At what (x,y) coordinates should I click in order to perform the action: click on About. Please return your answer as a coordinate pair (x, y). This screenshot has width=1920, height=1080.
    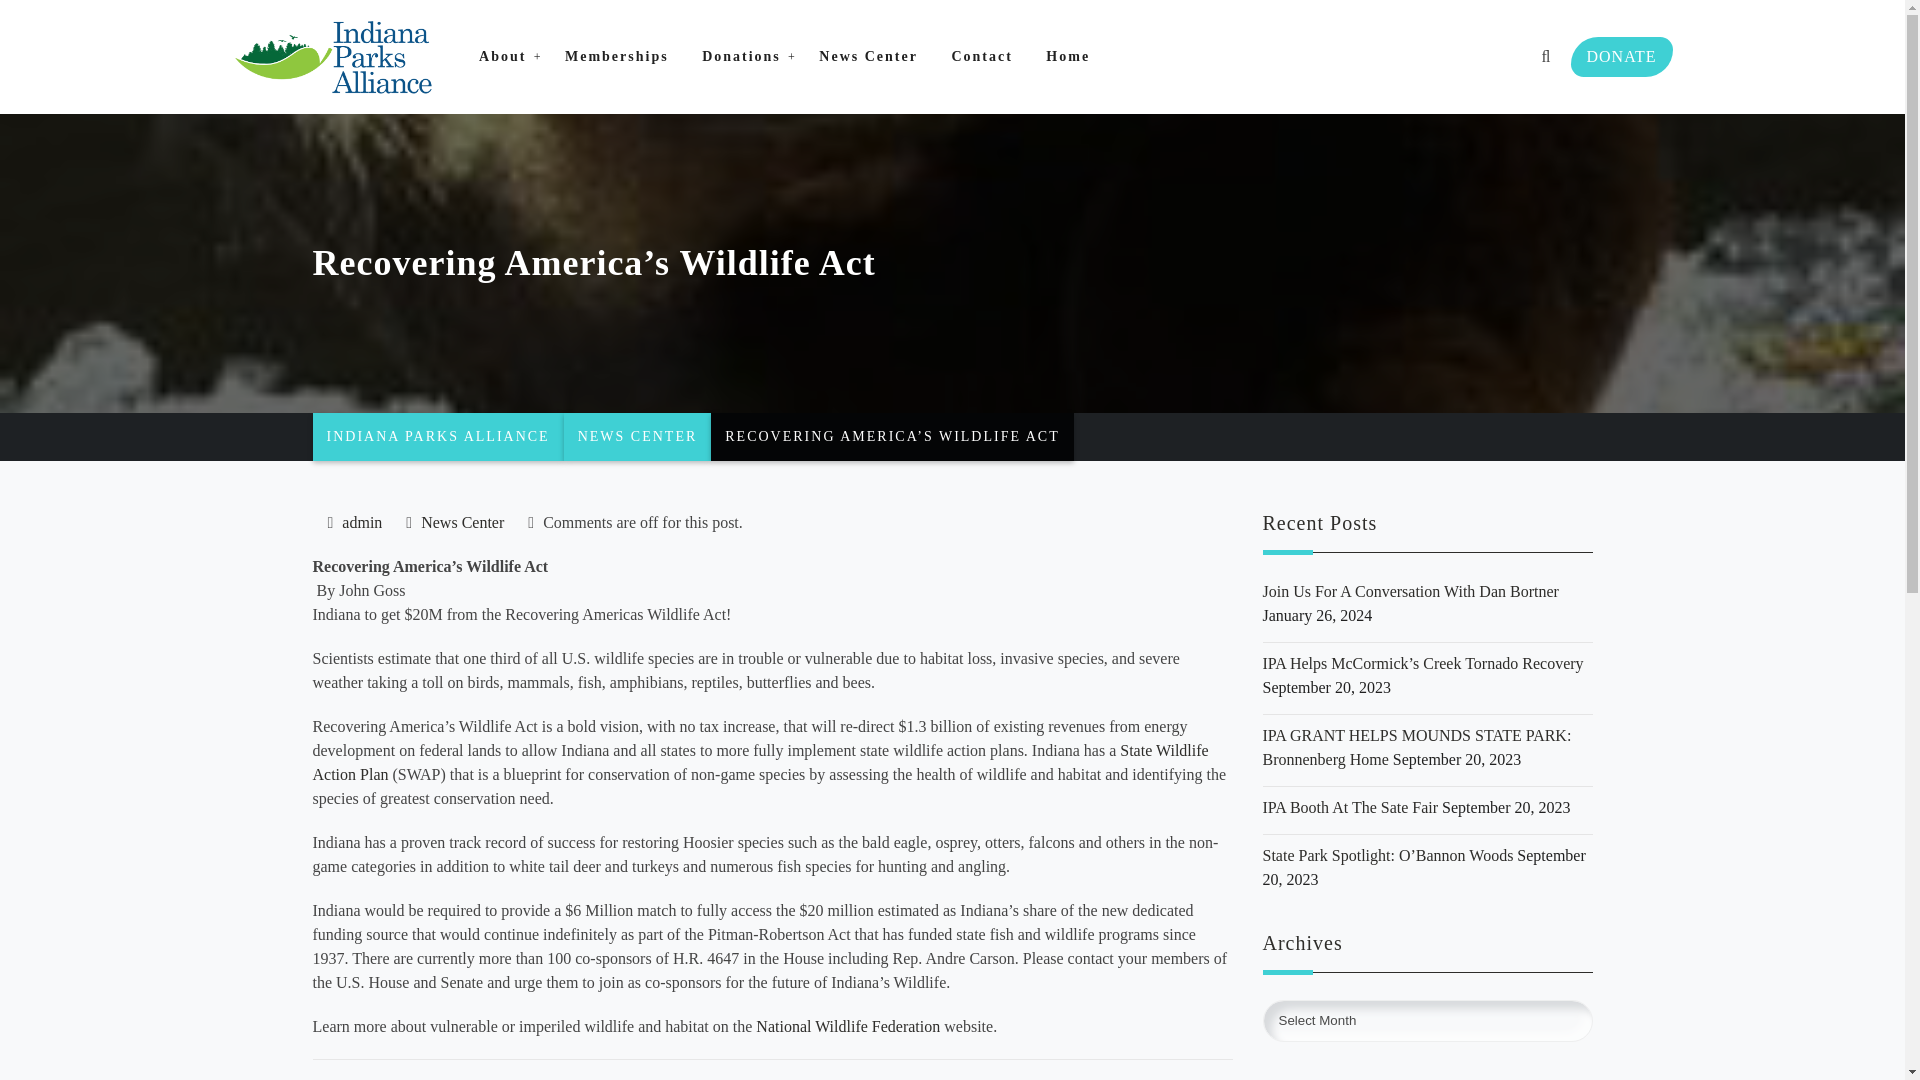
    Looking at the image, I should click on (504, 57).